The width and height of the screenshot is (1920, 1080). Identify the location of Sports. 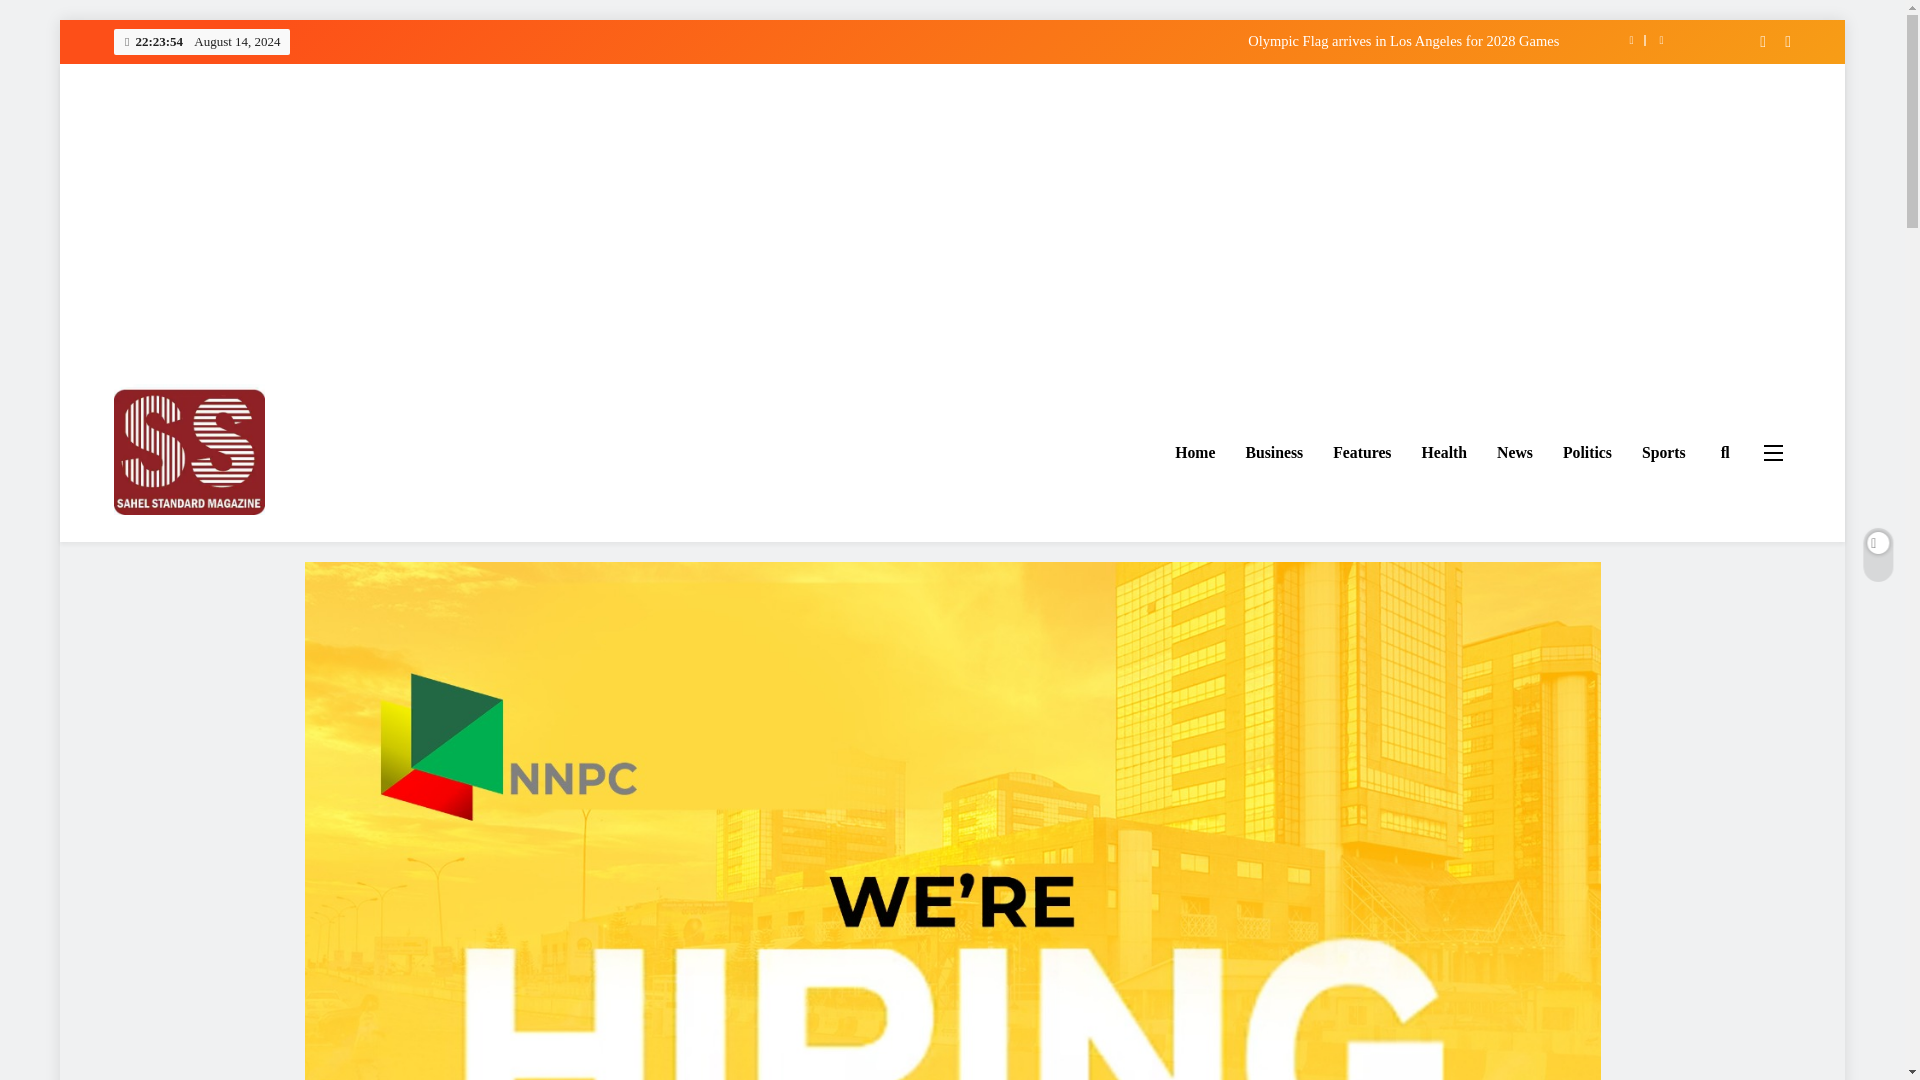
(1664, 452).